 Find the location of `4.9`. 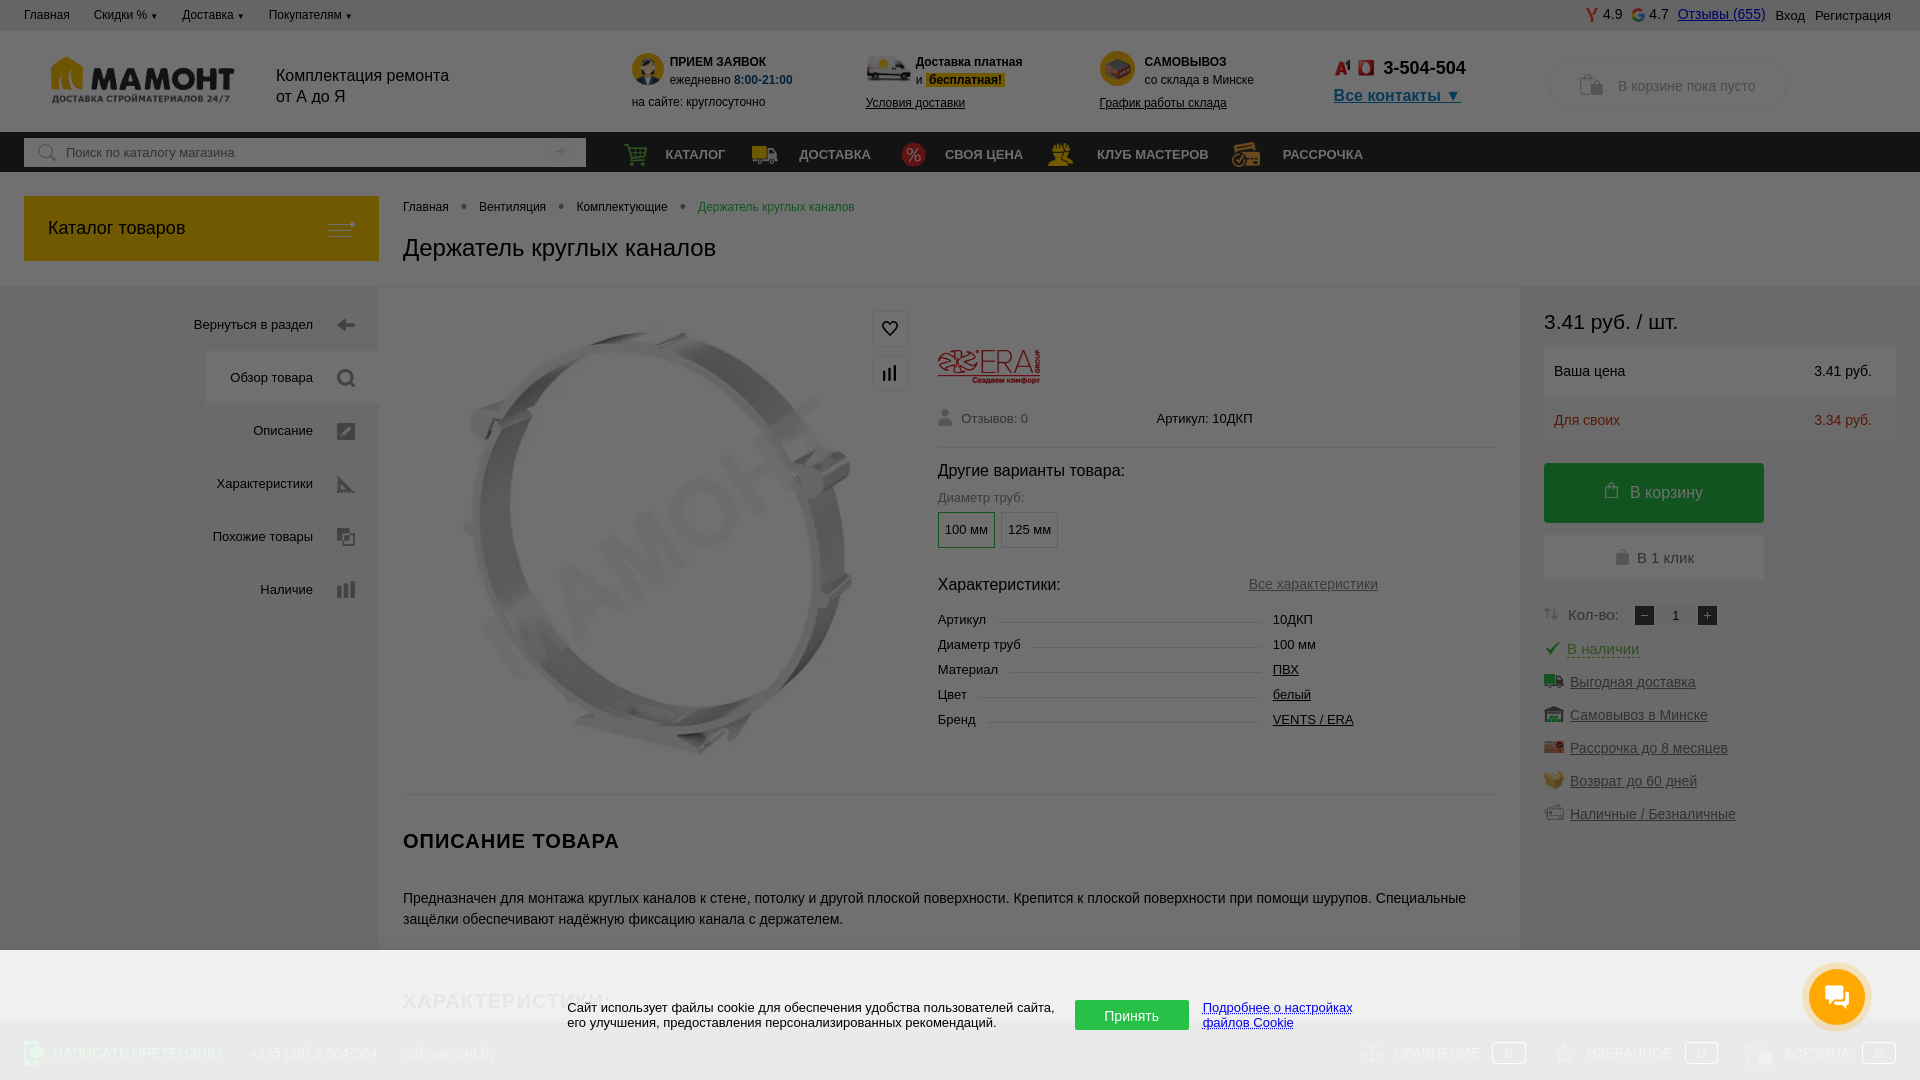

4.9 is located at coordinates (1604, 14).